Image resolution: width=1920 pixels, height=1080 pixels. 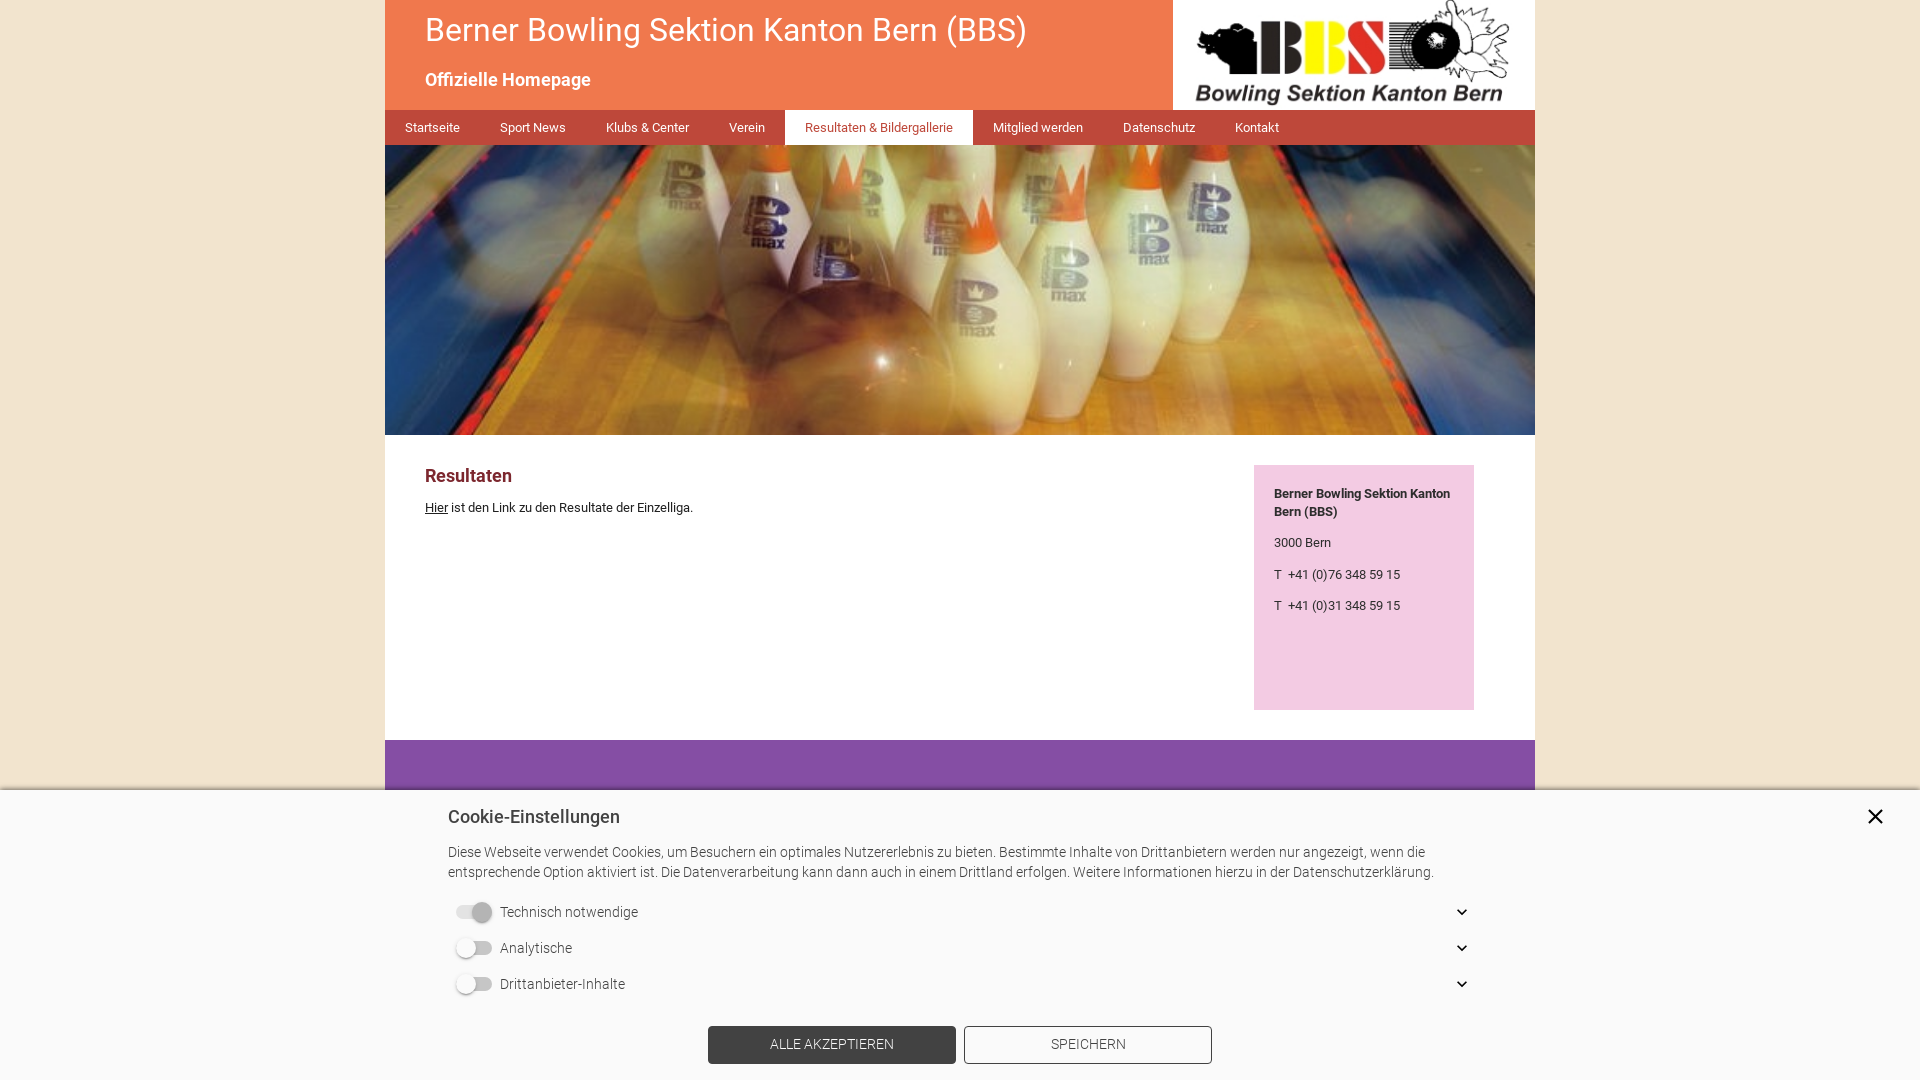 I want to click on Mitglied werden, so click(x=1038, y=128).